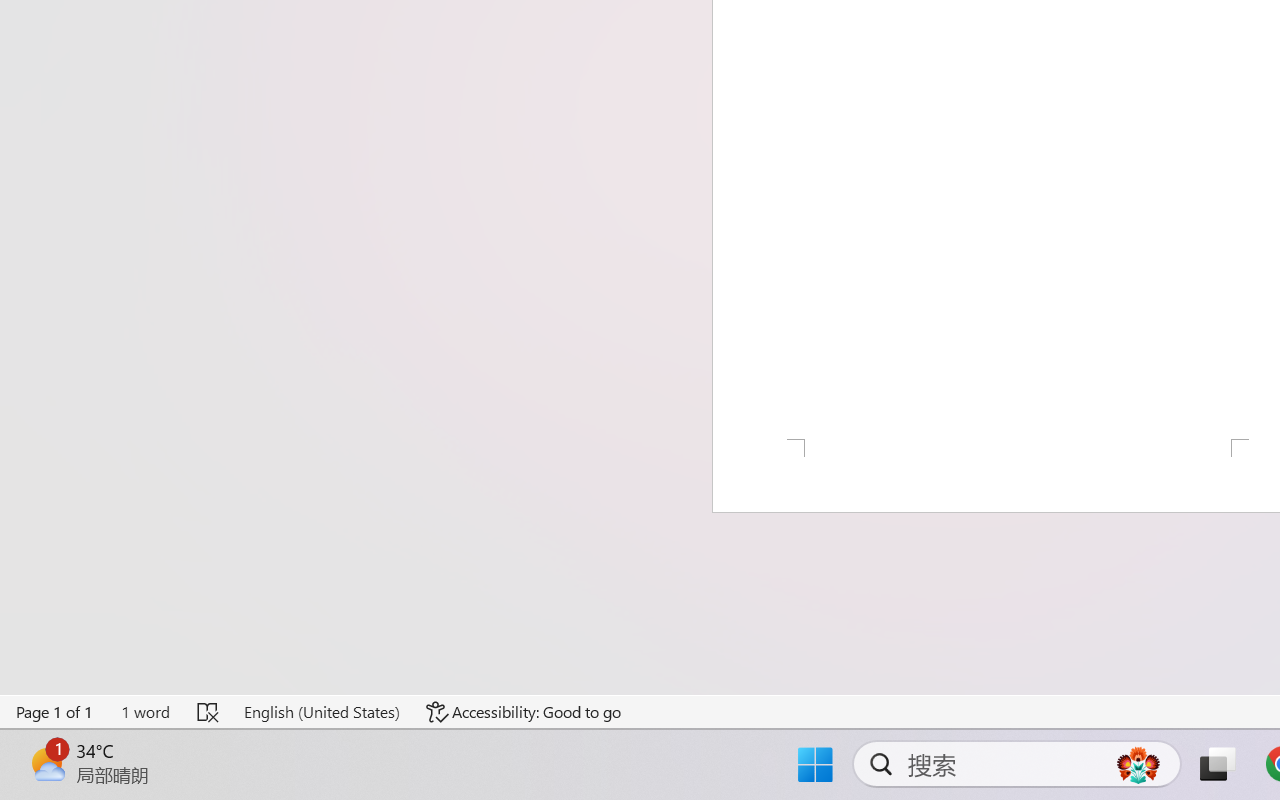  I want to click on Spelling and Grammar Check Errors, so click(208, 712).